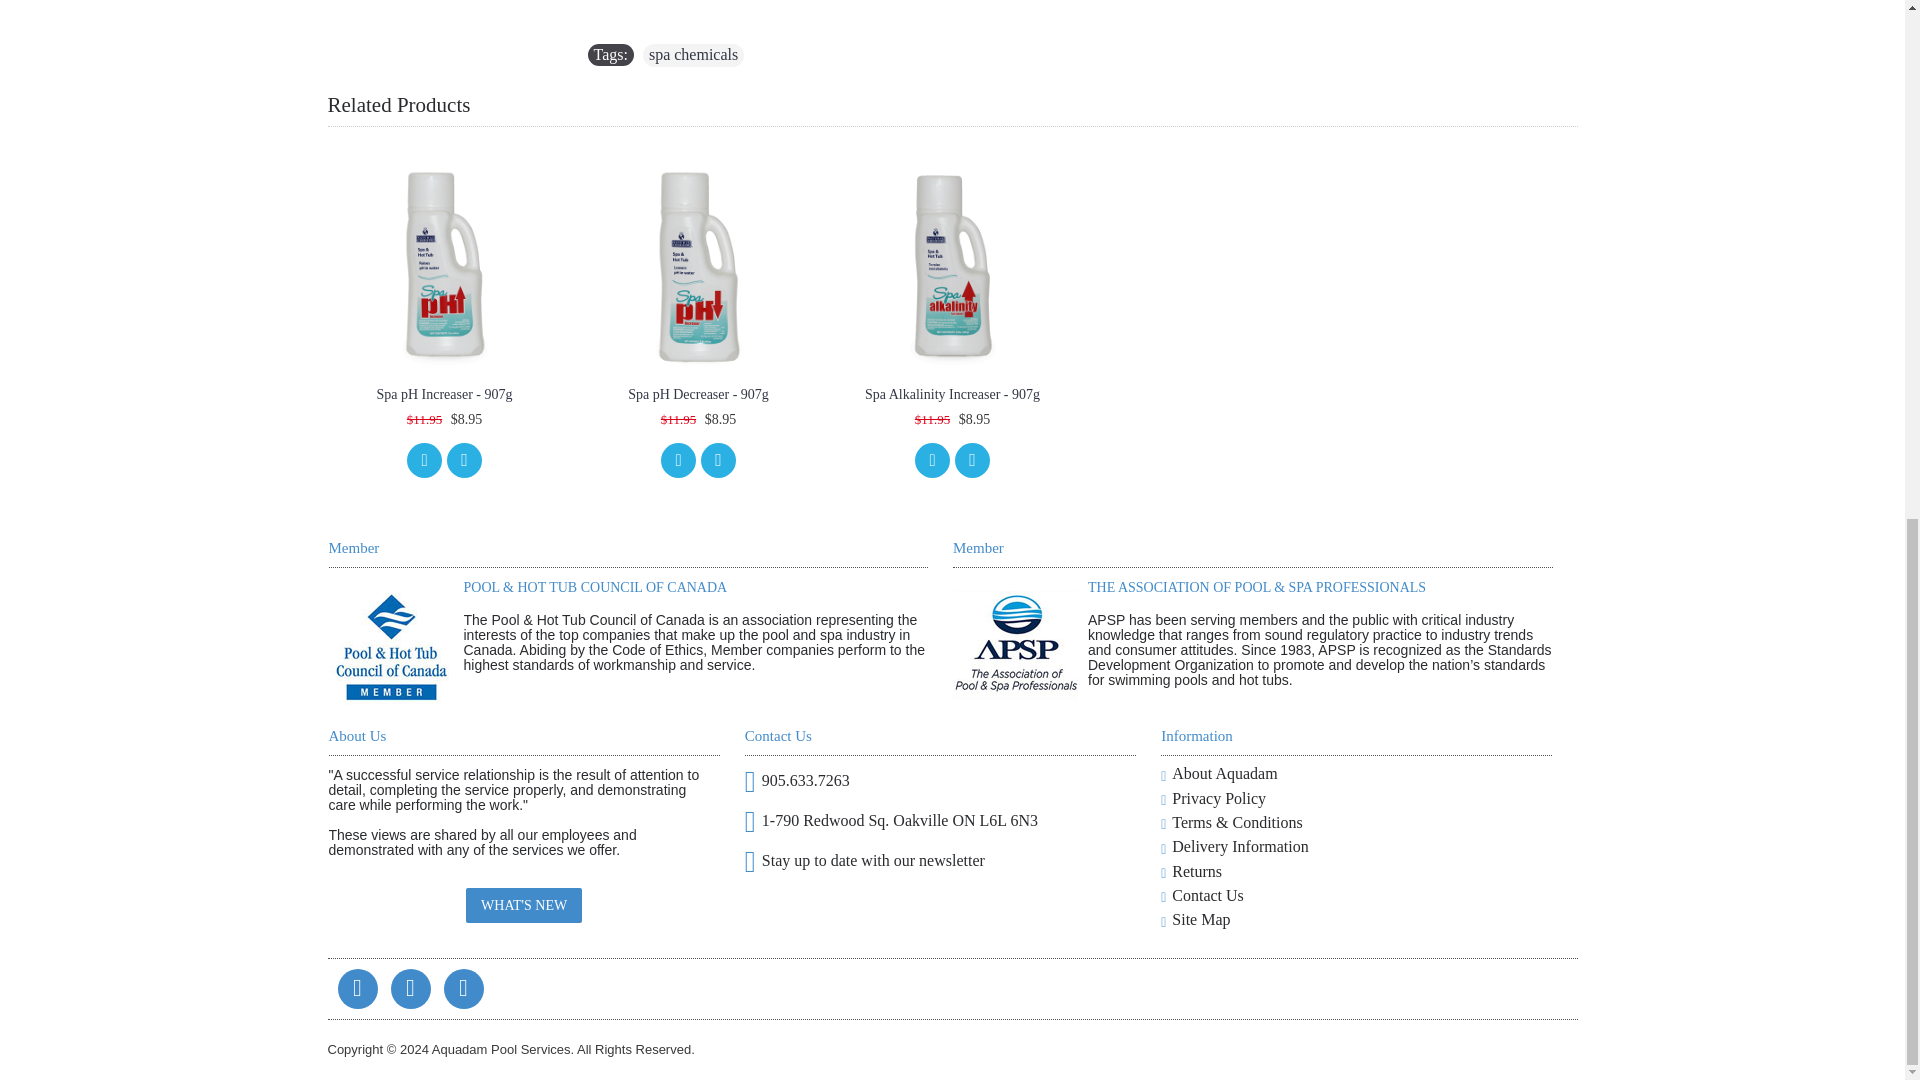 This screenshot has width=1920, height=1080. Describe the element at coordinates (952, 264) in the screenshot. I see `Spa Alkalinity Increaser - 907g` at that location.